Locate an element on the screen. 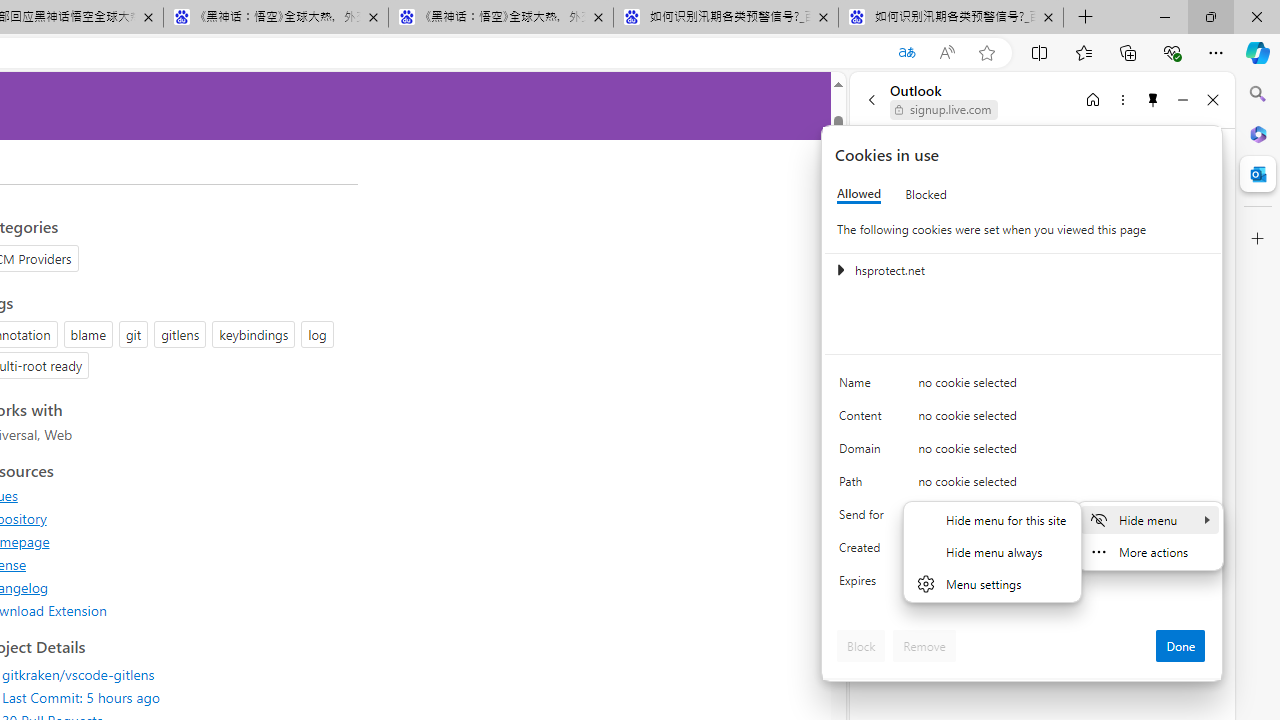 This screenshot has height=720, width=1280. Content is located at coordinates (864, 420).